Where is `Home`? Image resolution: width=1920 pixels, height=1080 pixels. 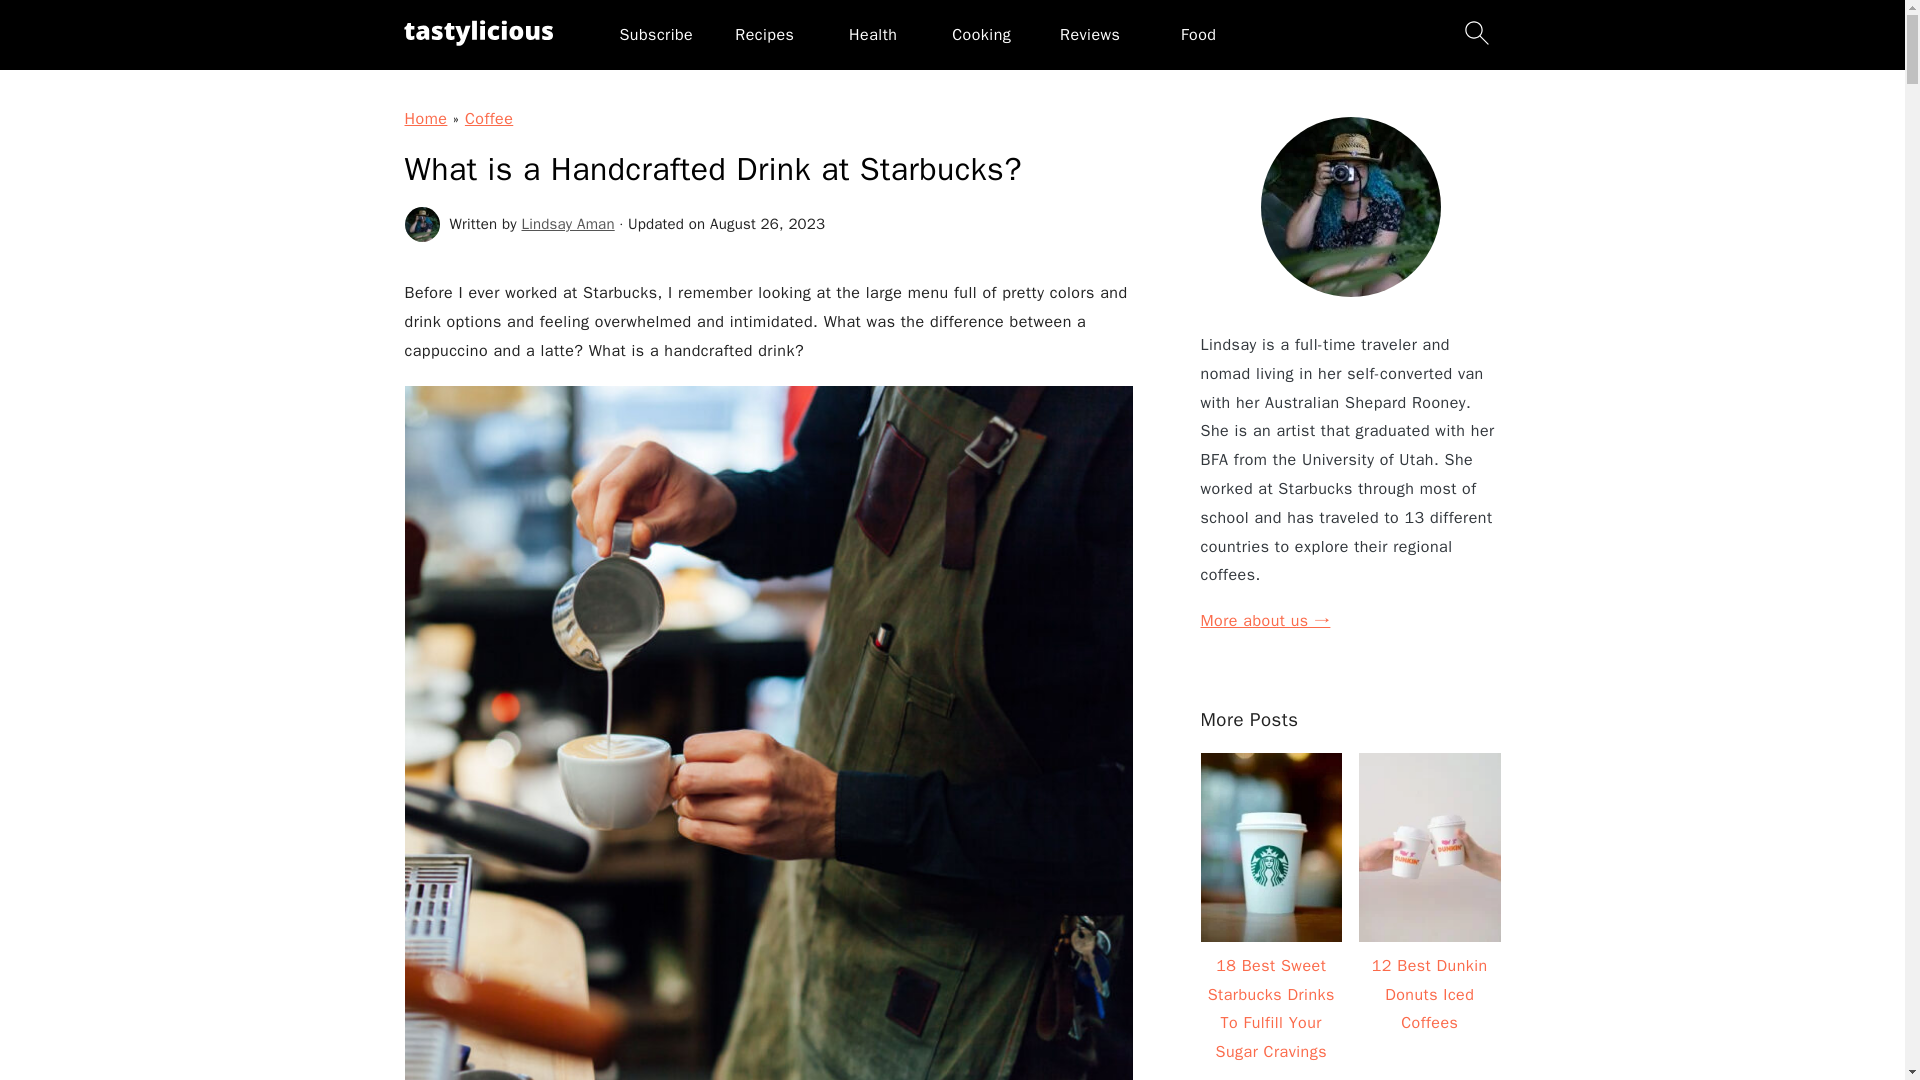
Home is located at coordinates (425, 118).